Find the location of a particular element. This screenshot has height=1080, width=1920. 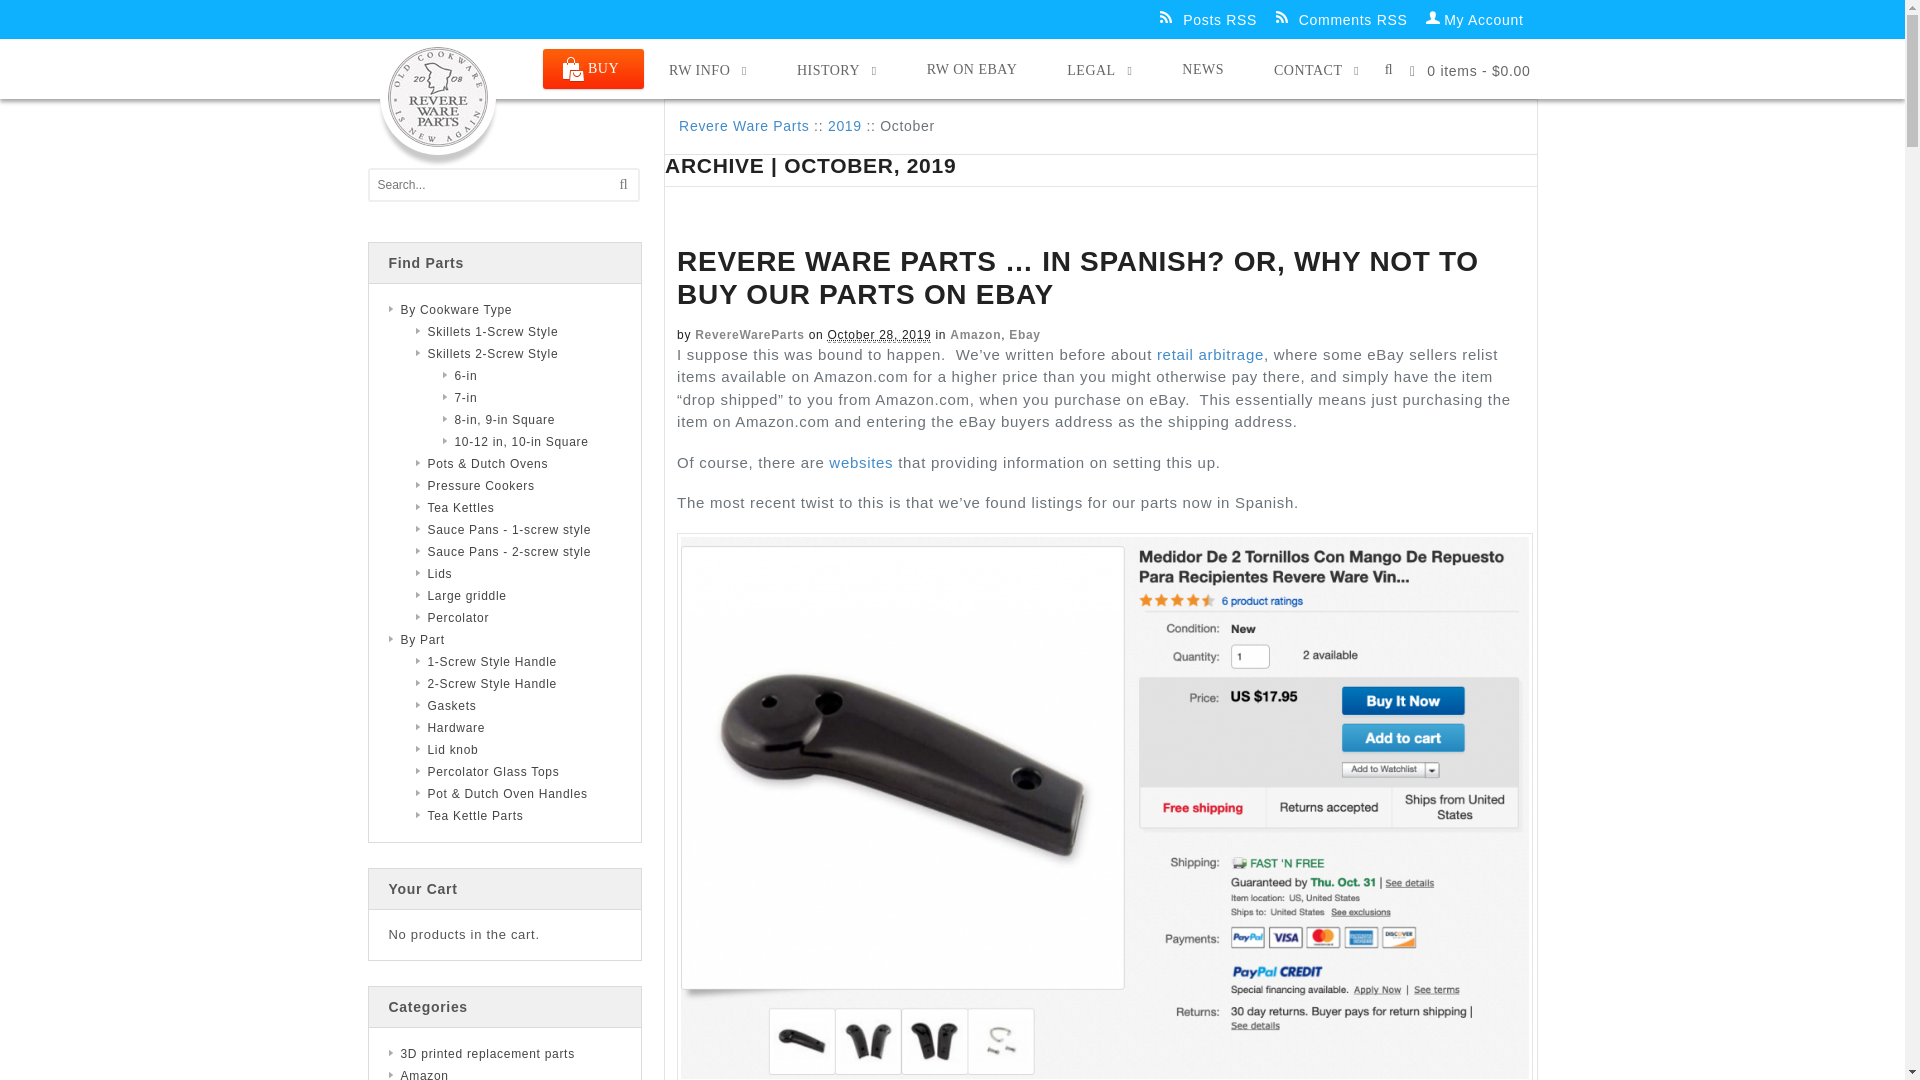

Search is located at coordinates (1384, 103).